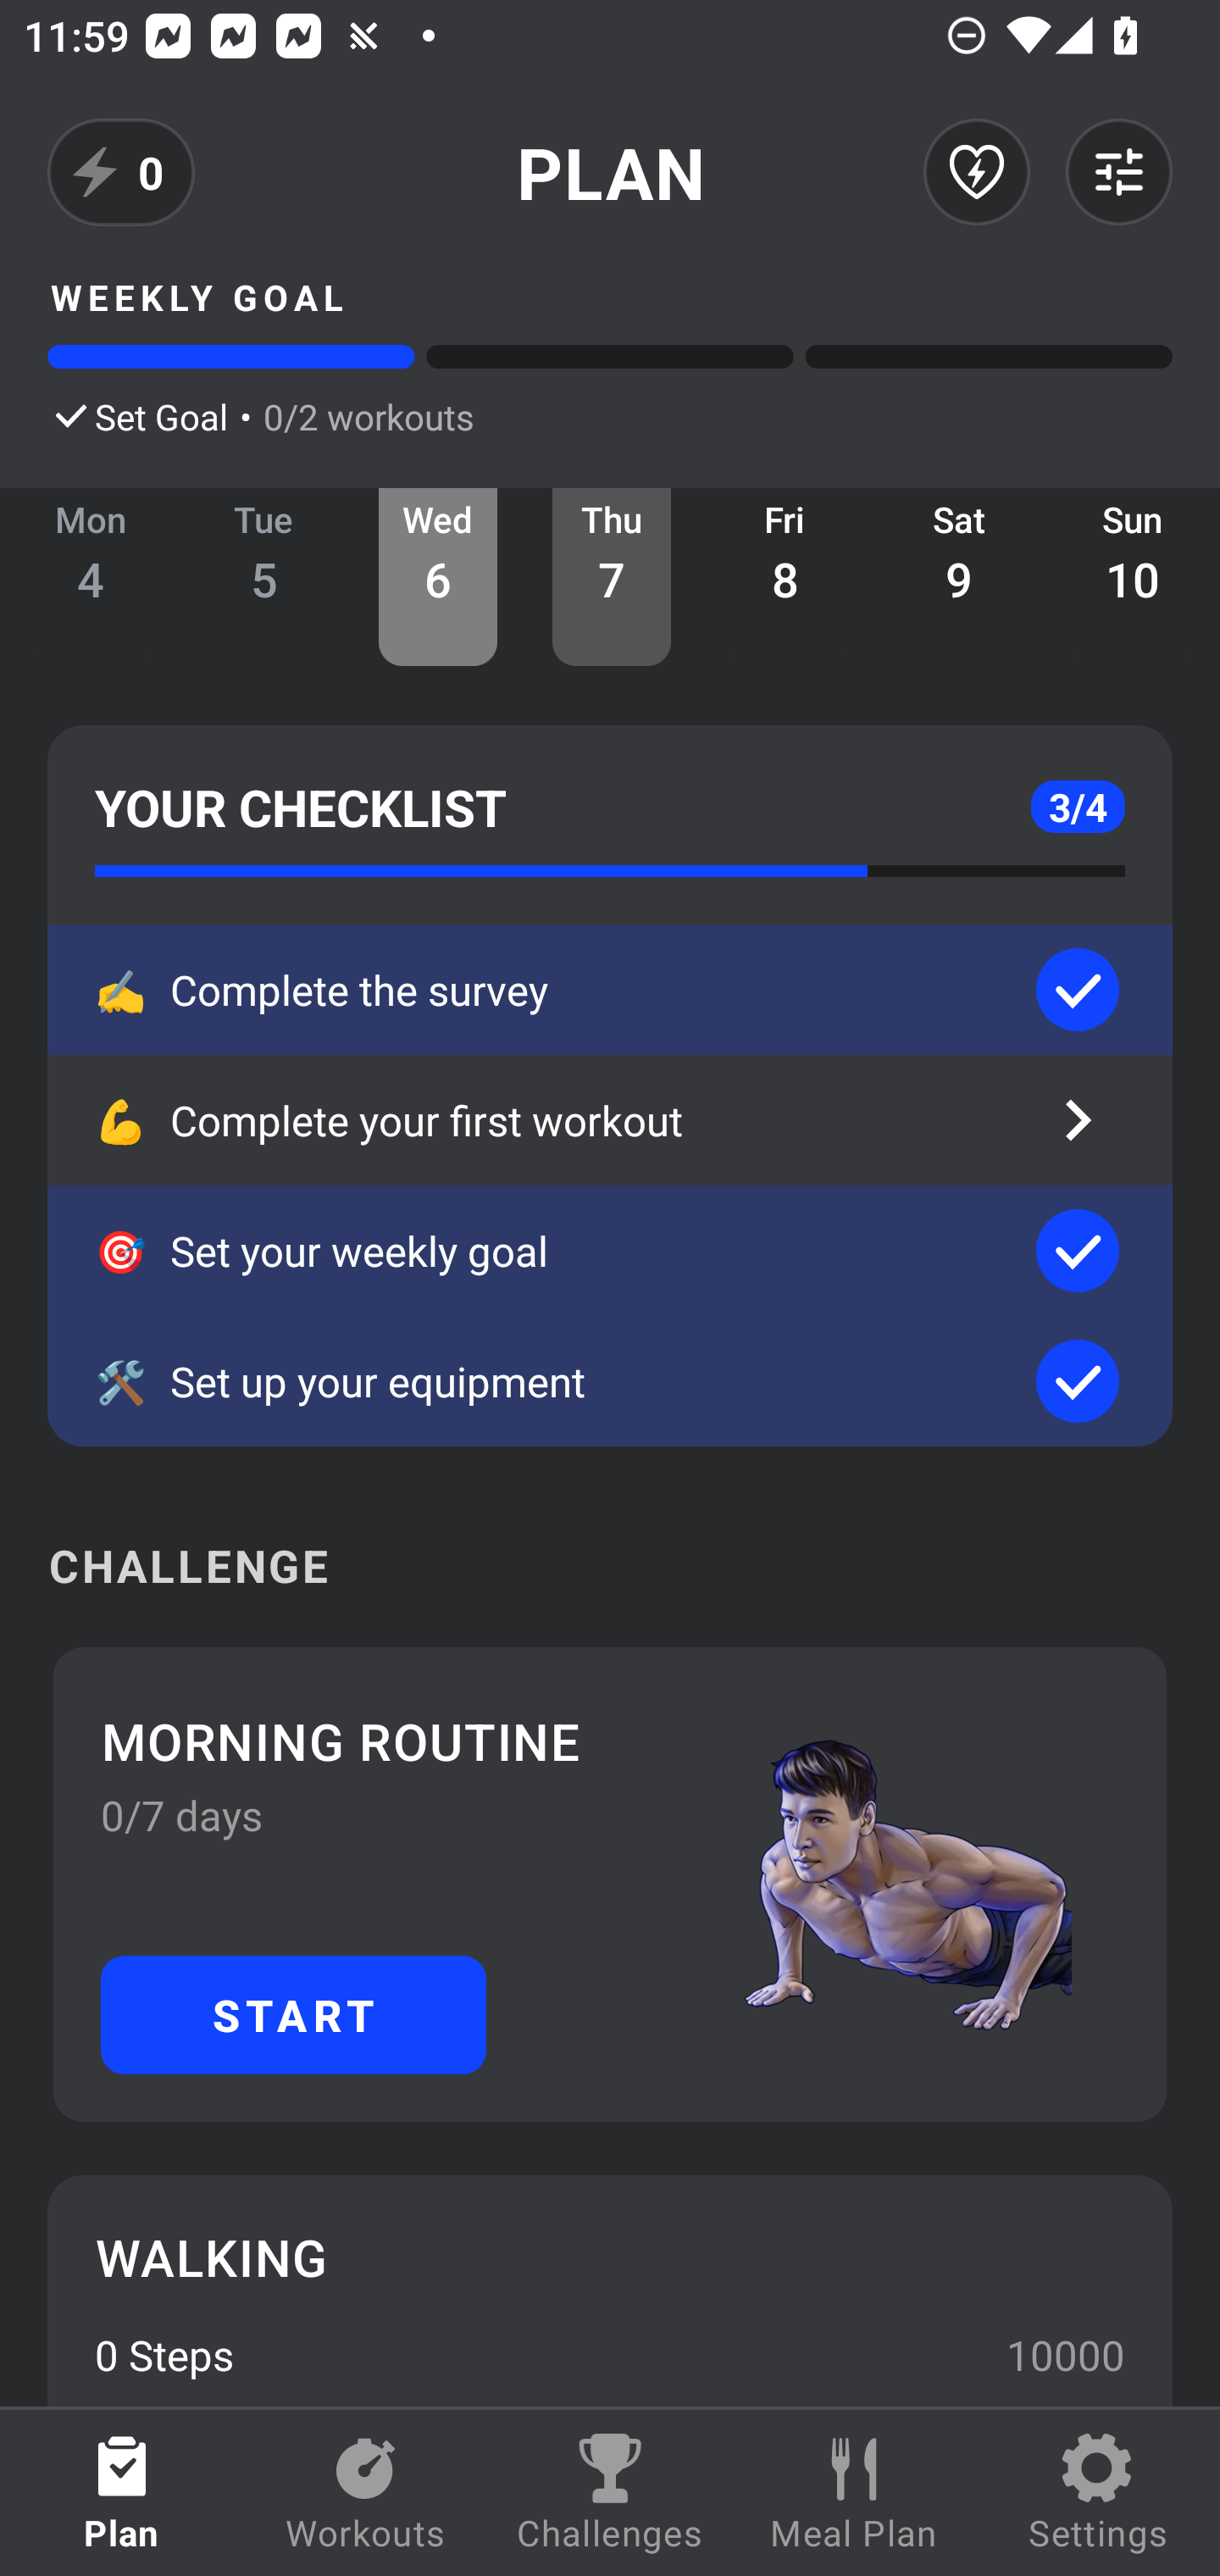 The image size is (1220, 2576). What do you see at coordinates (366, 2493) in the screenshot?
I see ` Workouts ` at bounding box center [366, 2493].